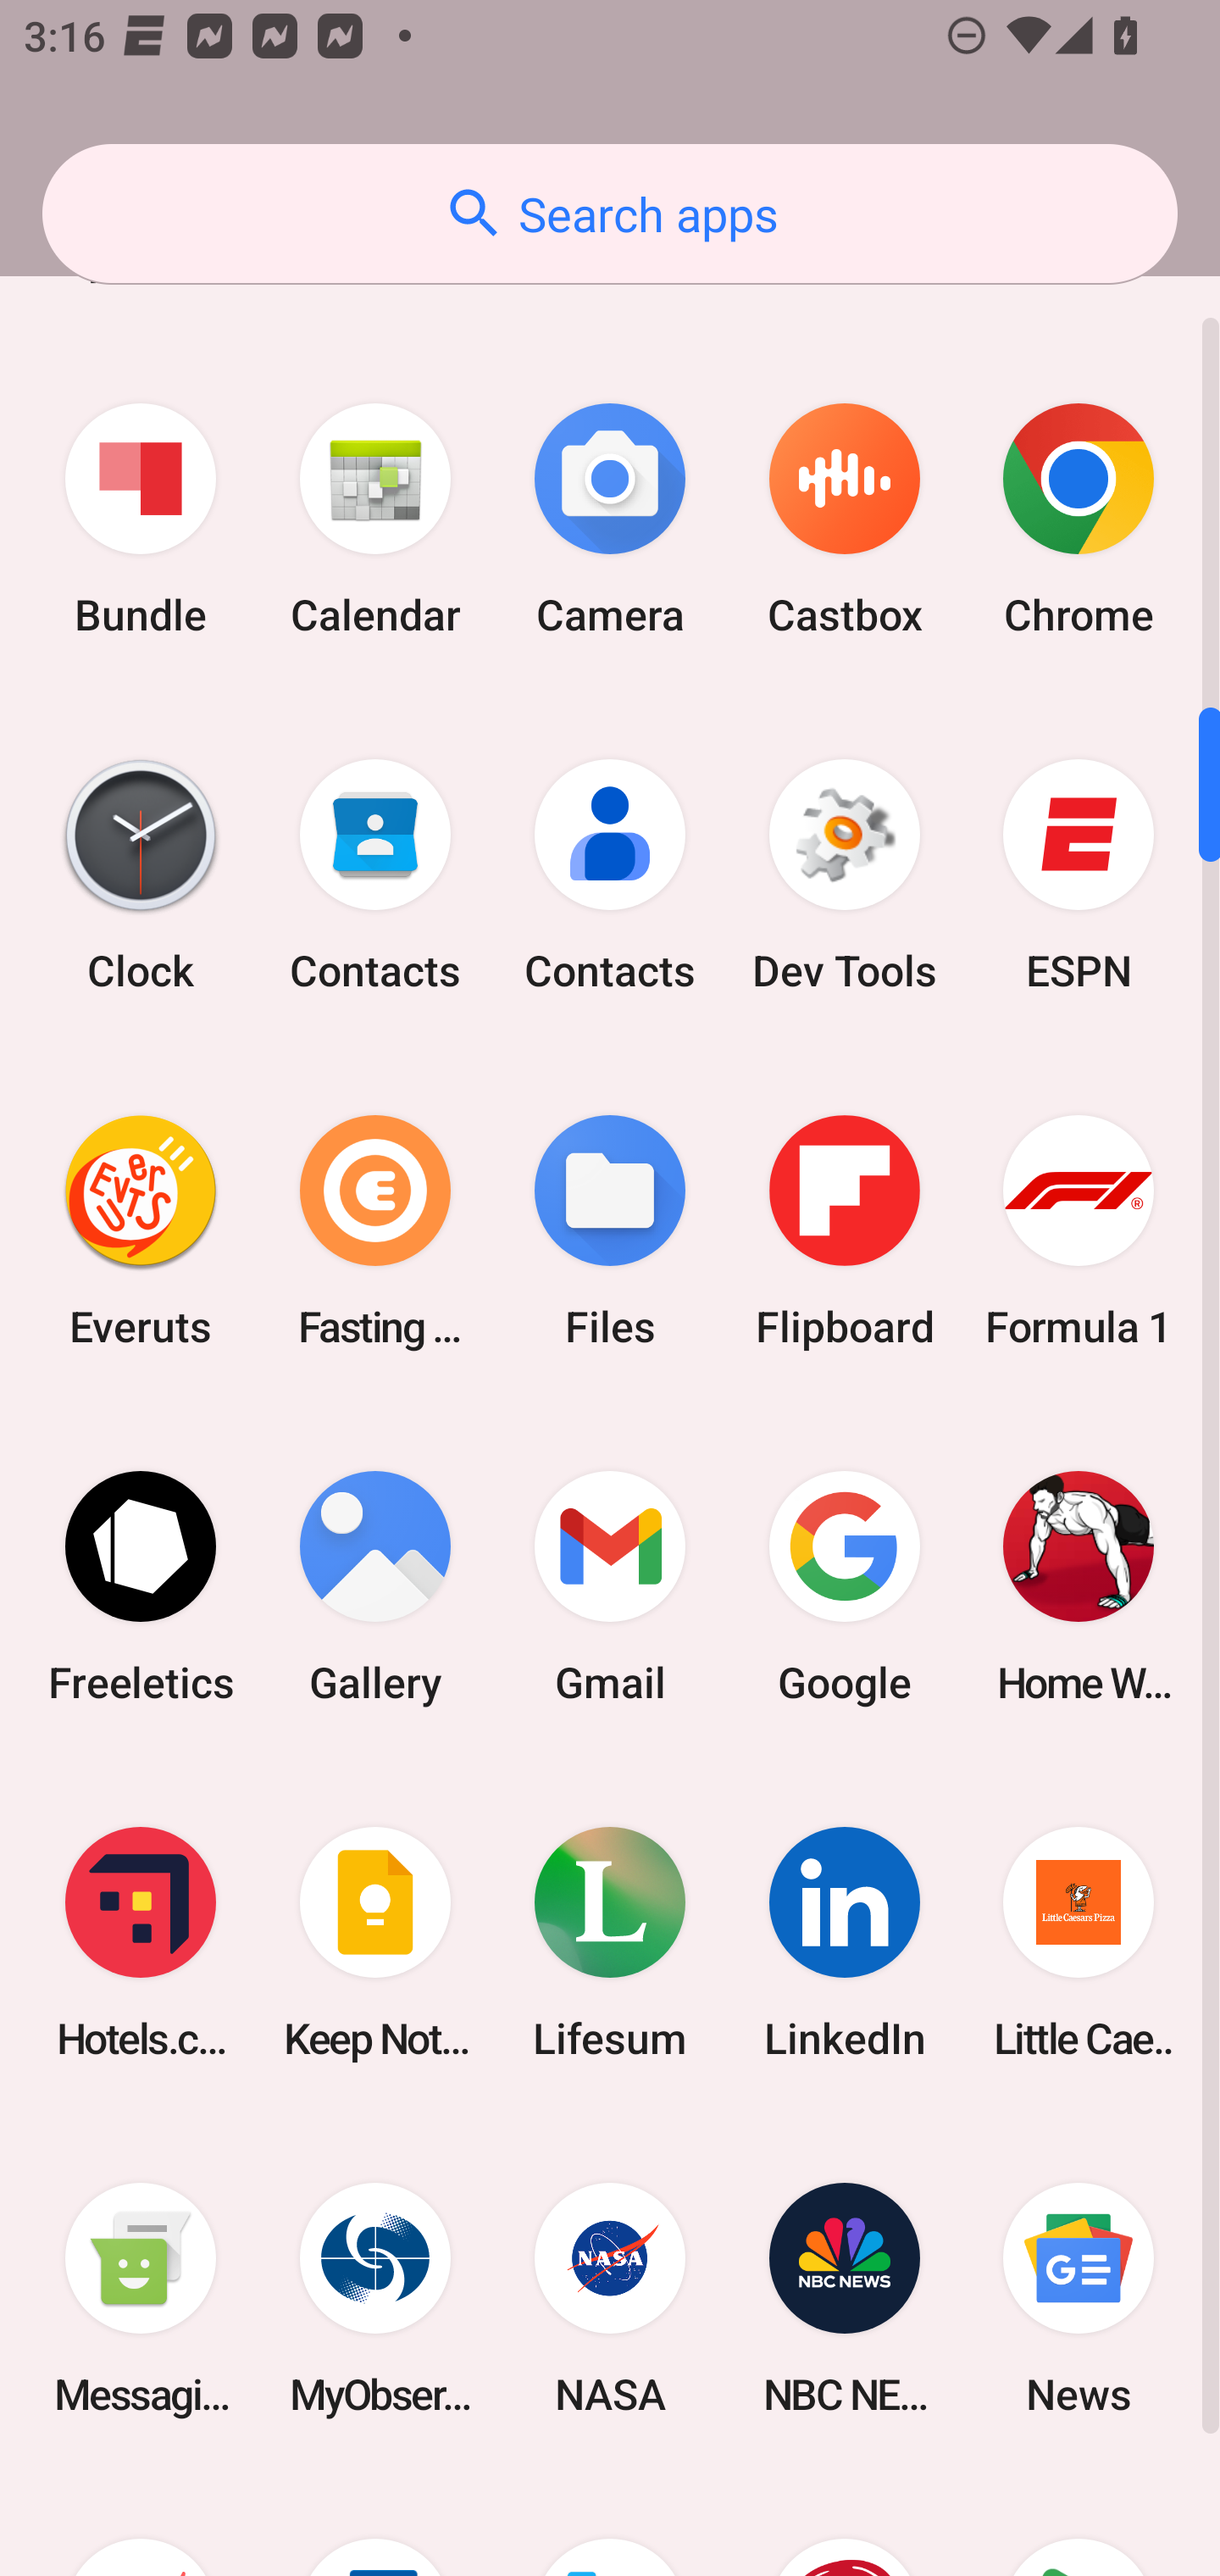 This screenshot has height=2576, width=1220. I want to click on Chrome, so click(1079, 520).